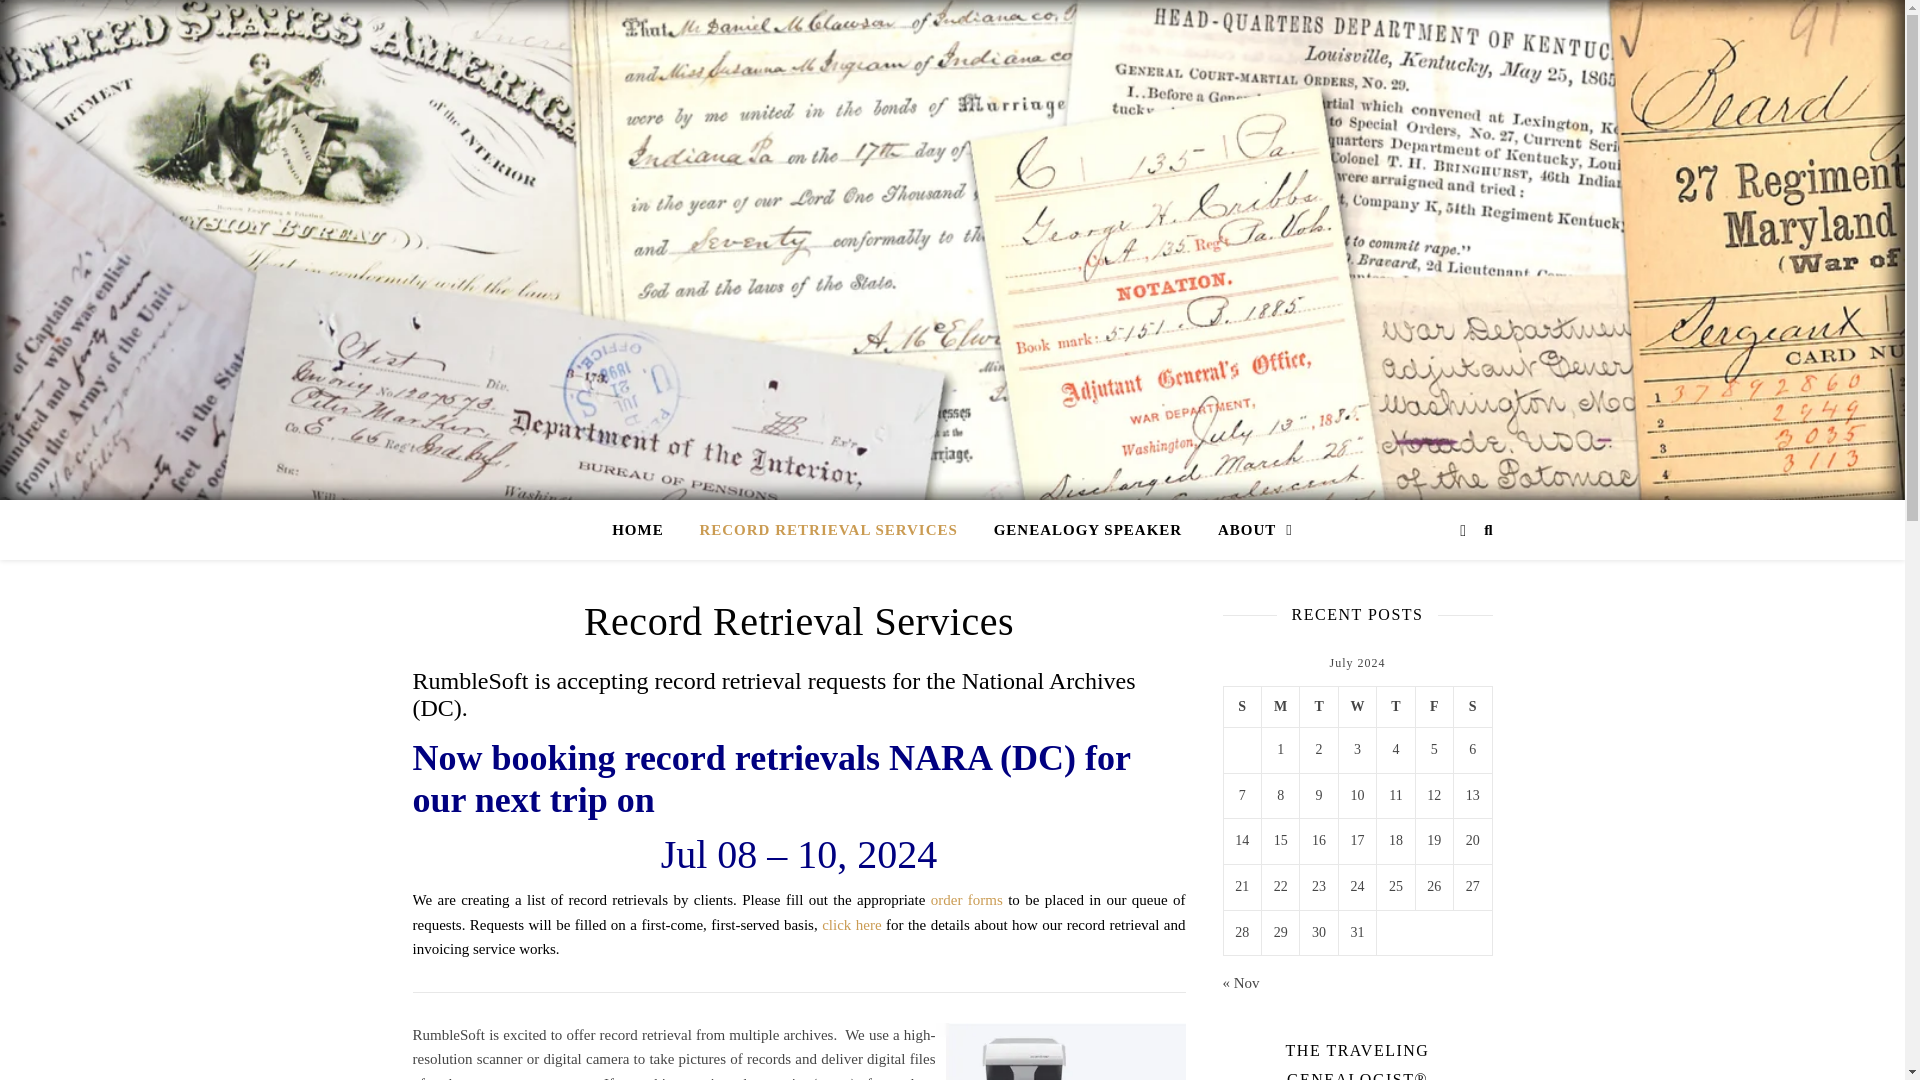  What do you see at coordinates (1396, 706) in the screenshot?
I see `Thursday` at bounding box center [1396, 706].